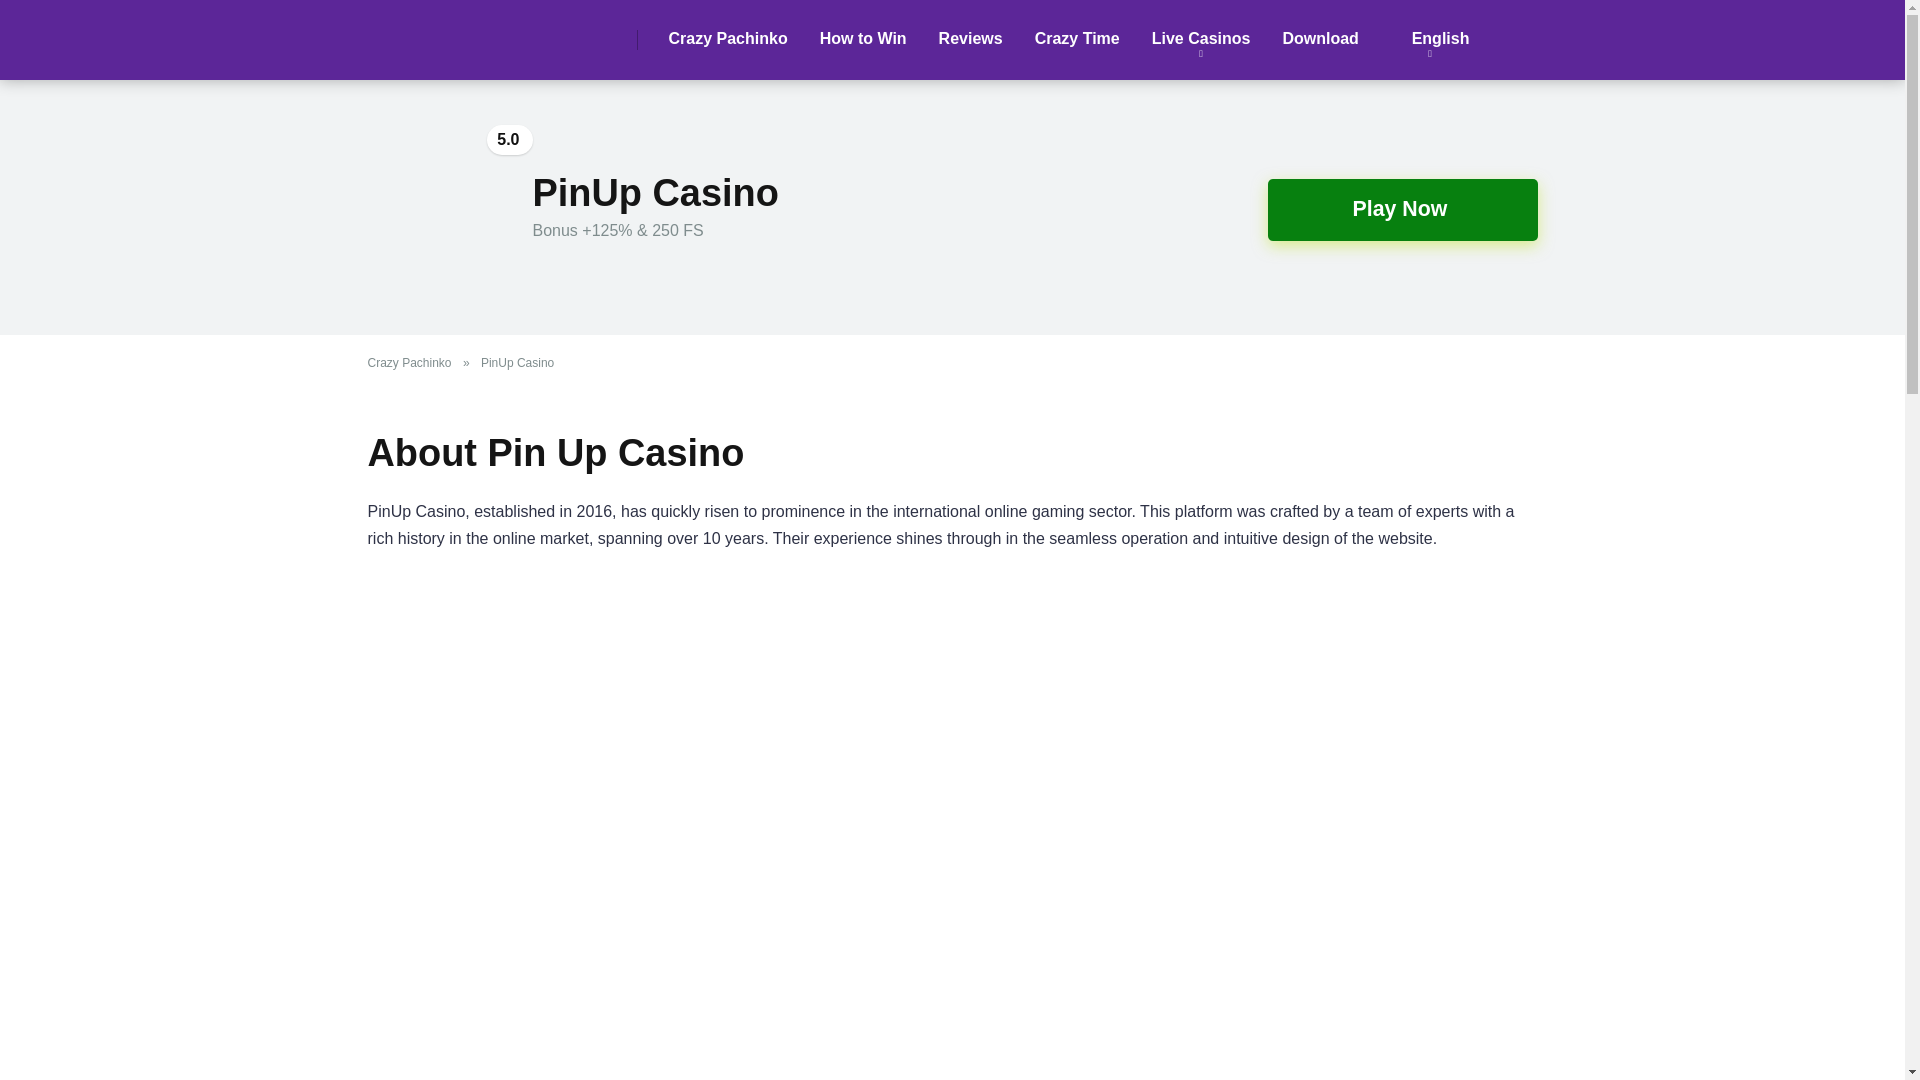 The width and height of the screenshot is (1920, 1080). Describe the element at coordinates (1320, 40) in the screenshot. I see `Download` at that location.